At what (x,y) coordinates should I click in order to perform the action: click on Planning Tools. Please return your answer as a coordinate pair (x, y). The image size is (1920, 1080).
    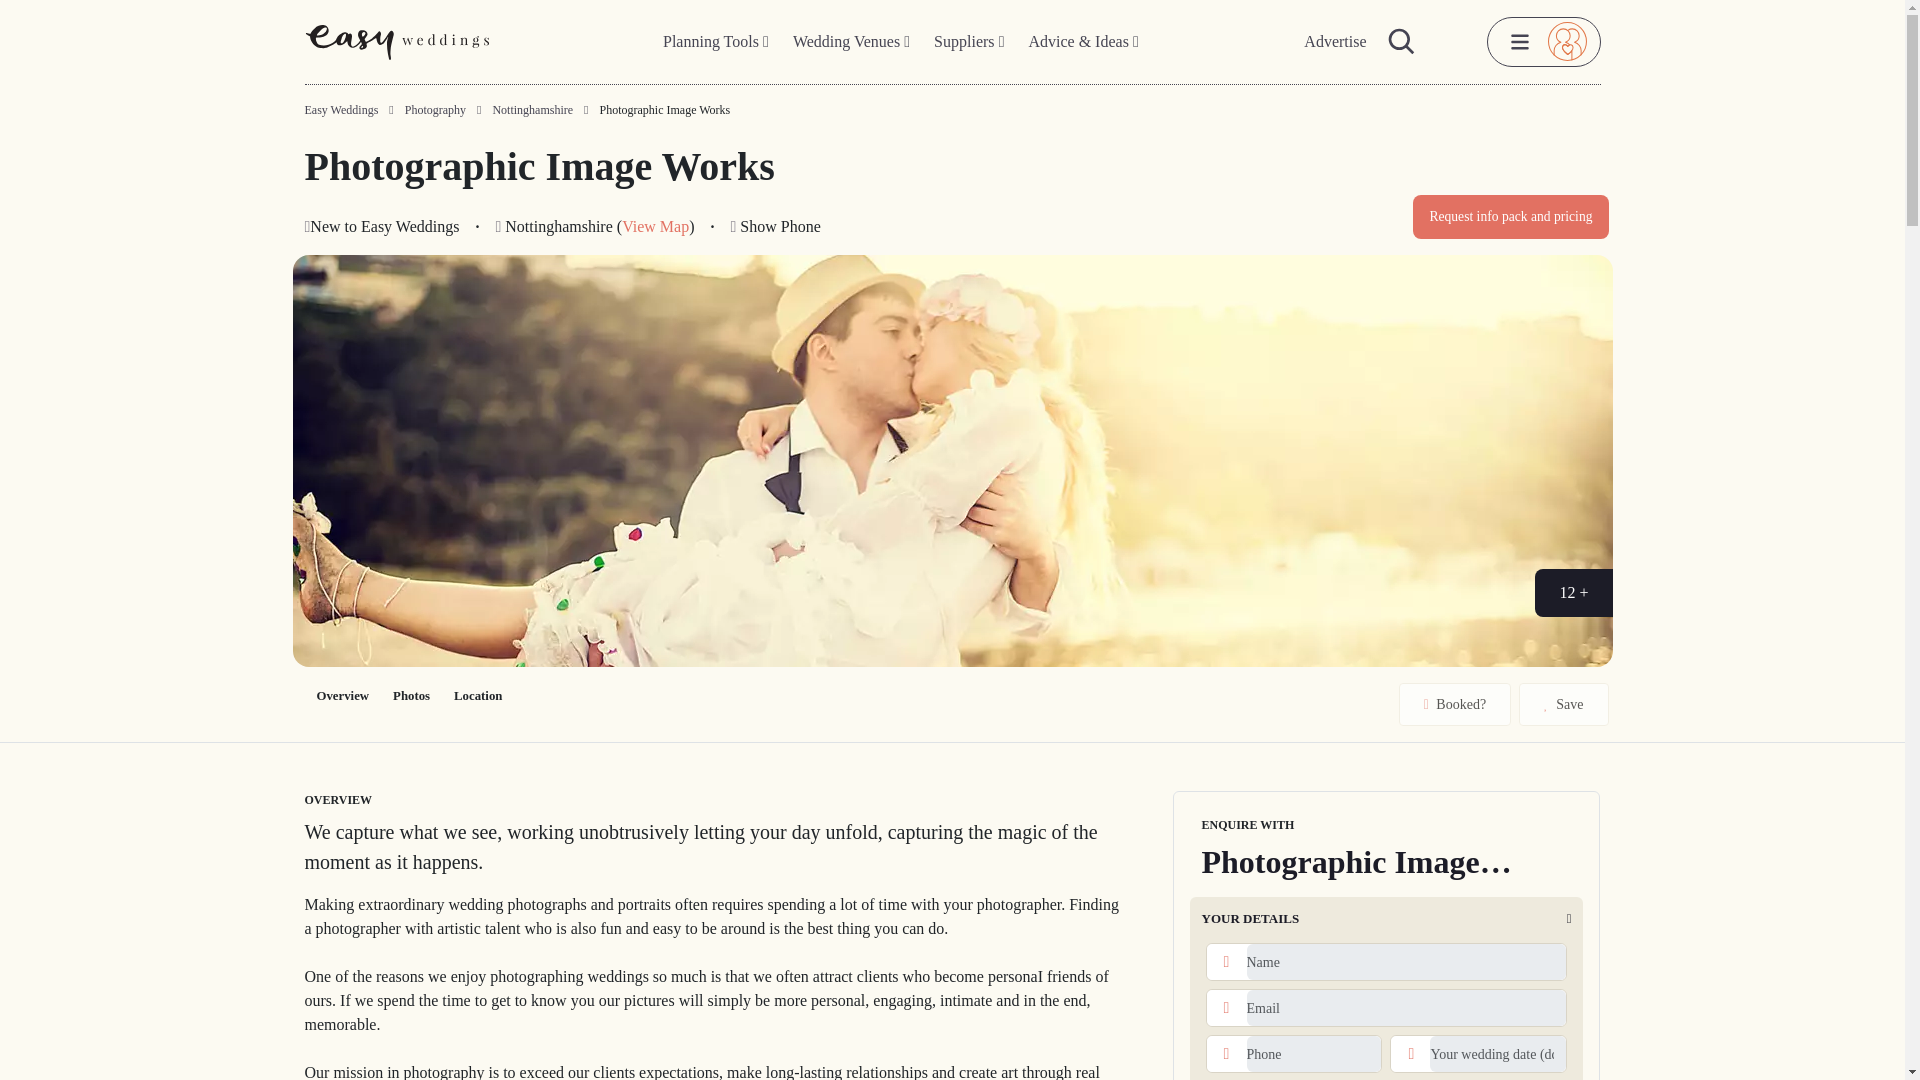
    Looking at the image, I should click on (716, 42).